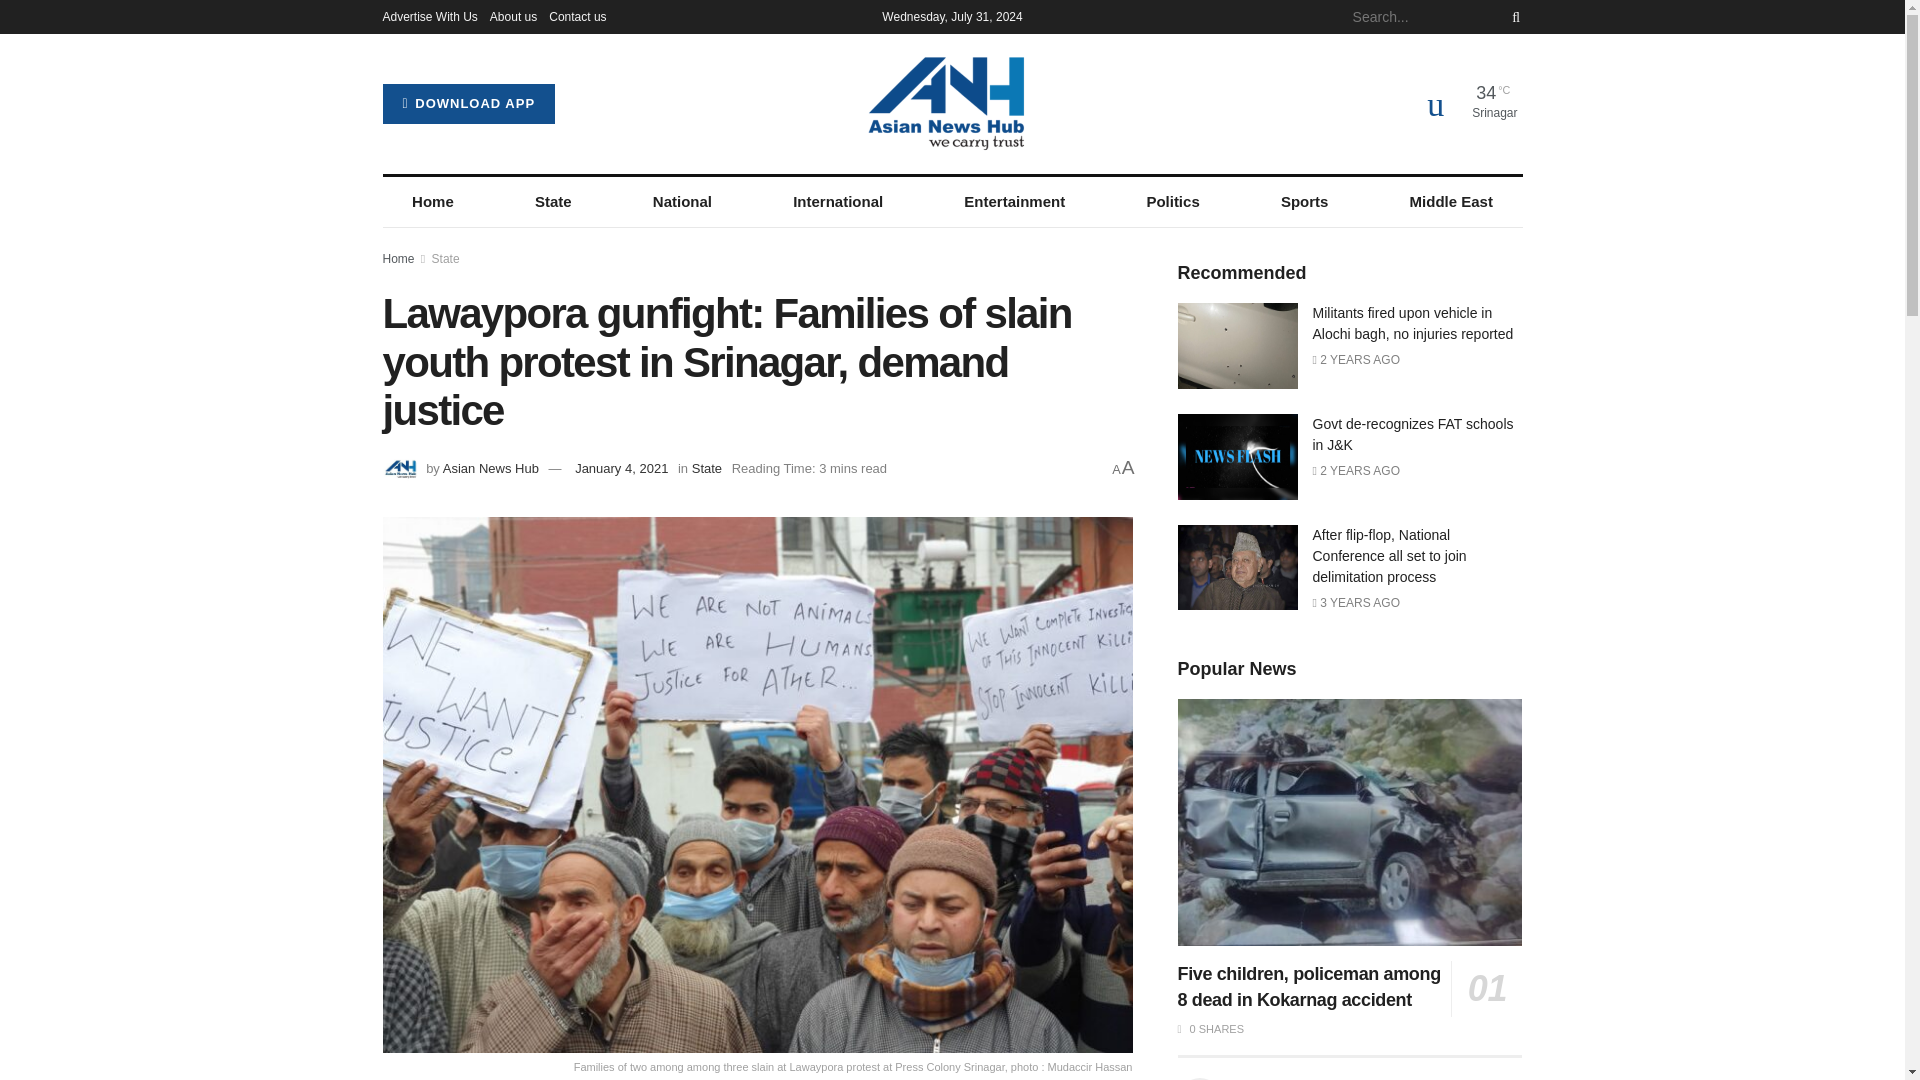  What do you see at coordinates (838, 202) in the screenshot?
I see `International` at bounding box center [838, 202].